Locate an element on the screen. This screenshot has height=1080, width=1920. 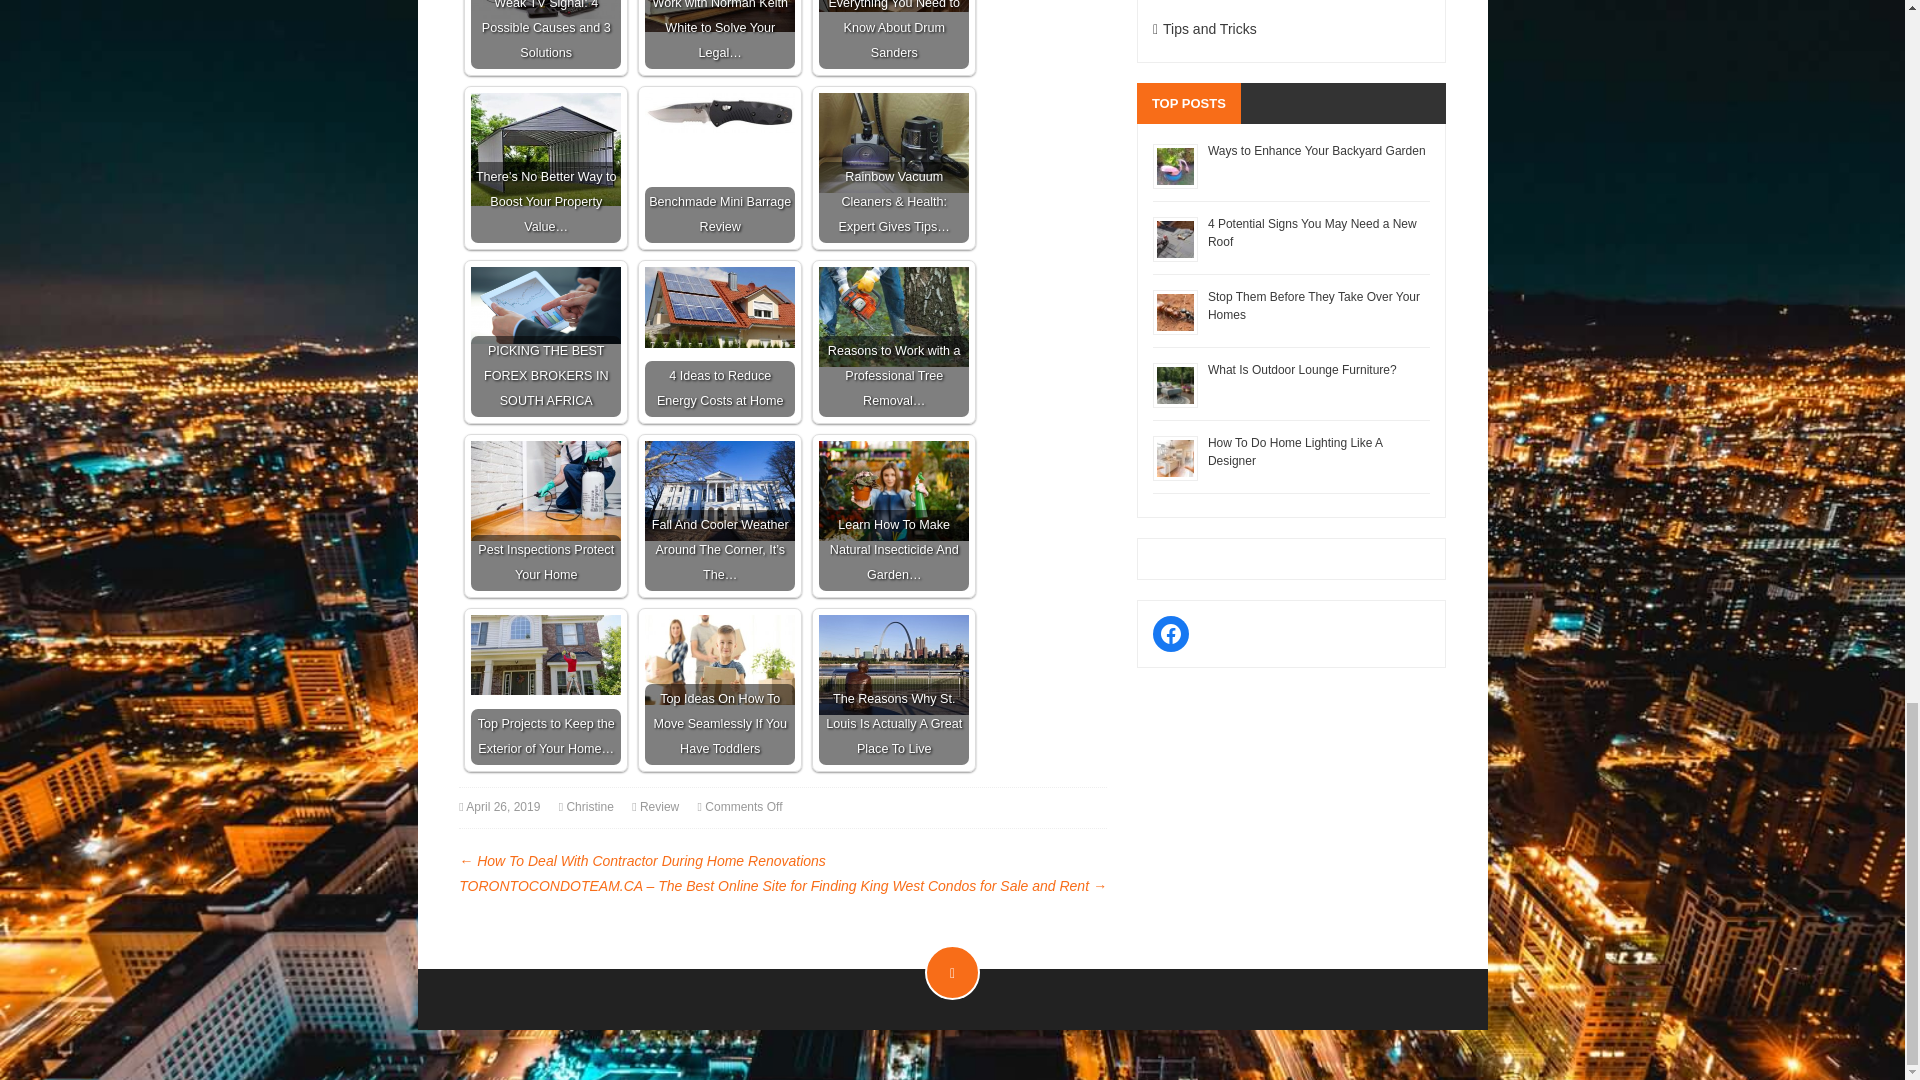
Everything You Need to Know About Drum Sanders is located at coordinates (894, 34).